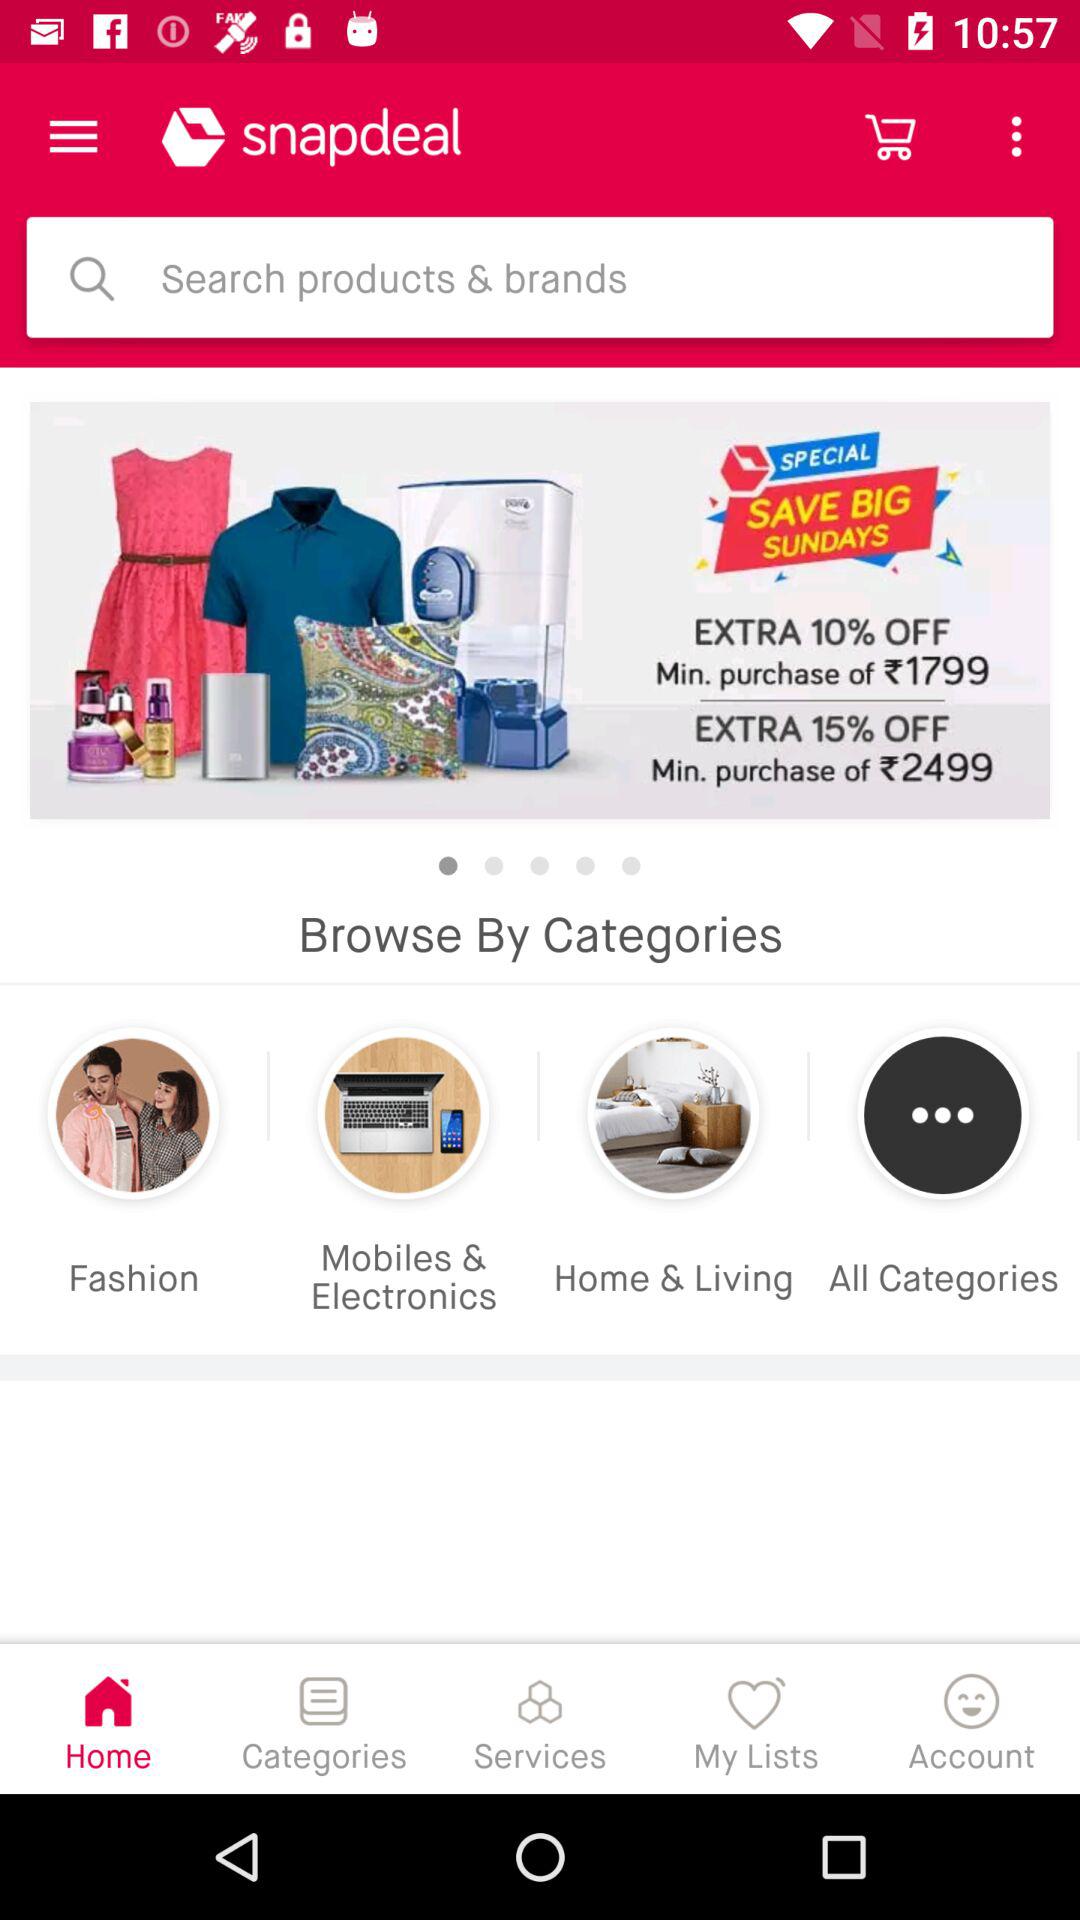 The width and height of the screenshot is (1080, 1920). Describe the element at coordinates (756, 1718) in the screenshot. I see `click the my lists item` at that location.